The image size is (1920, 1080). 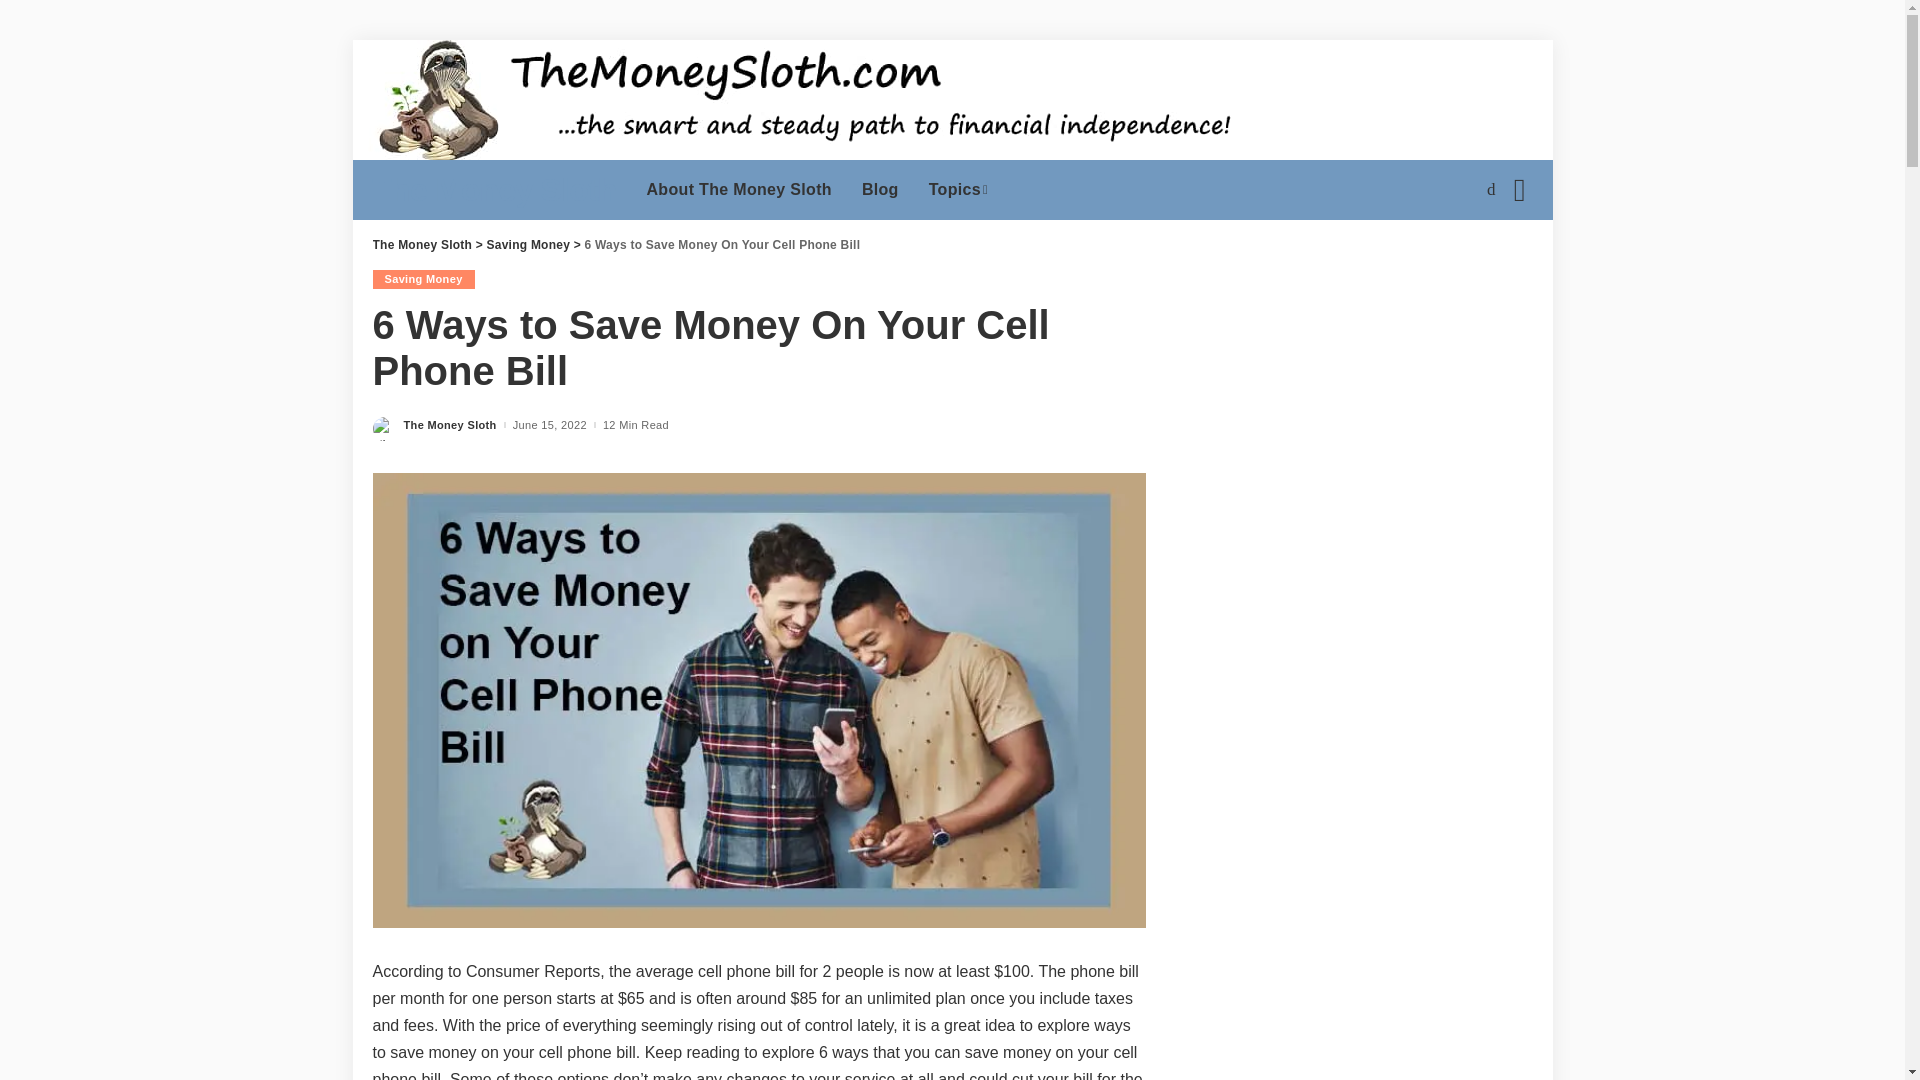 What do you see at coordinates (528, 244) in the screenshot?
I see `Saving Money` at bounding box center [528, 244].